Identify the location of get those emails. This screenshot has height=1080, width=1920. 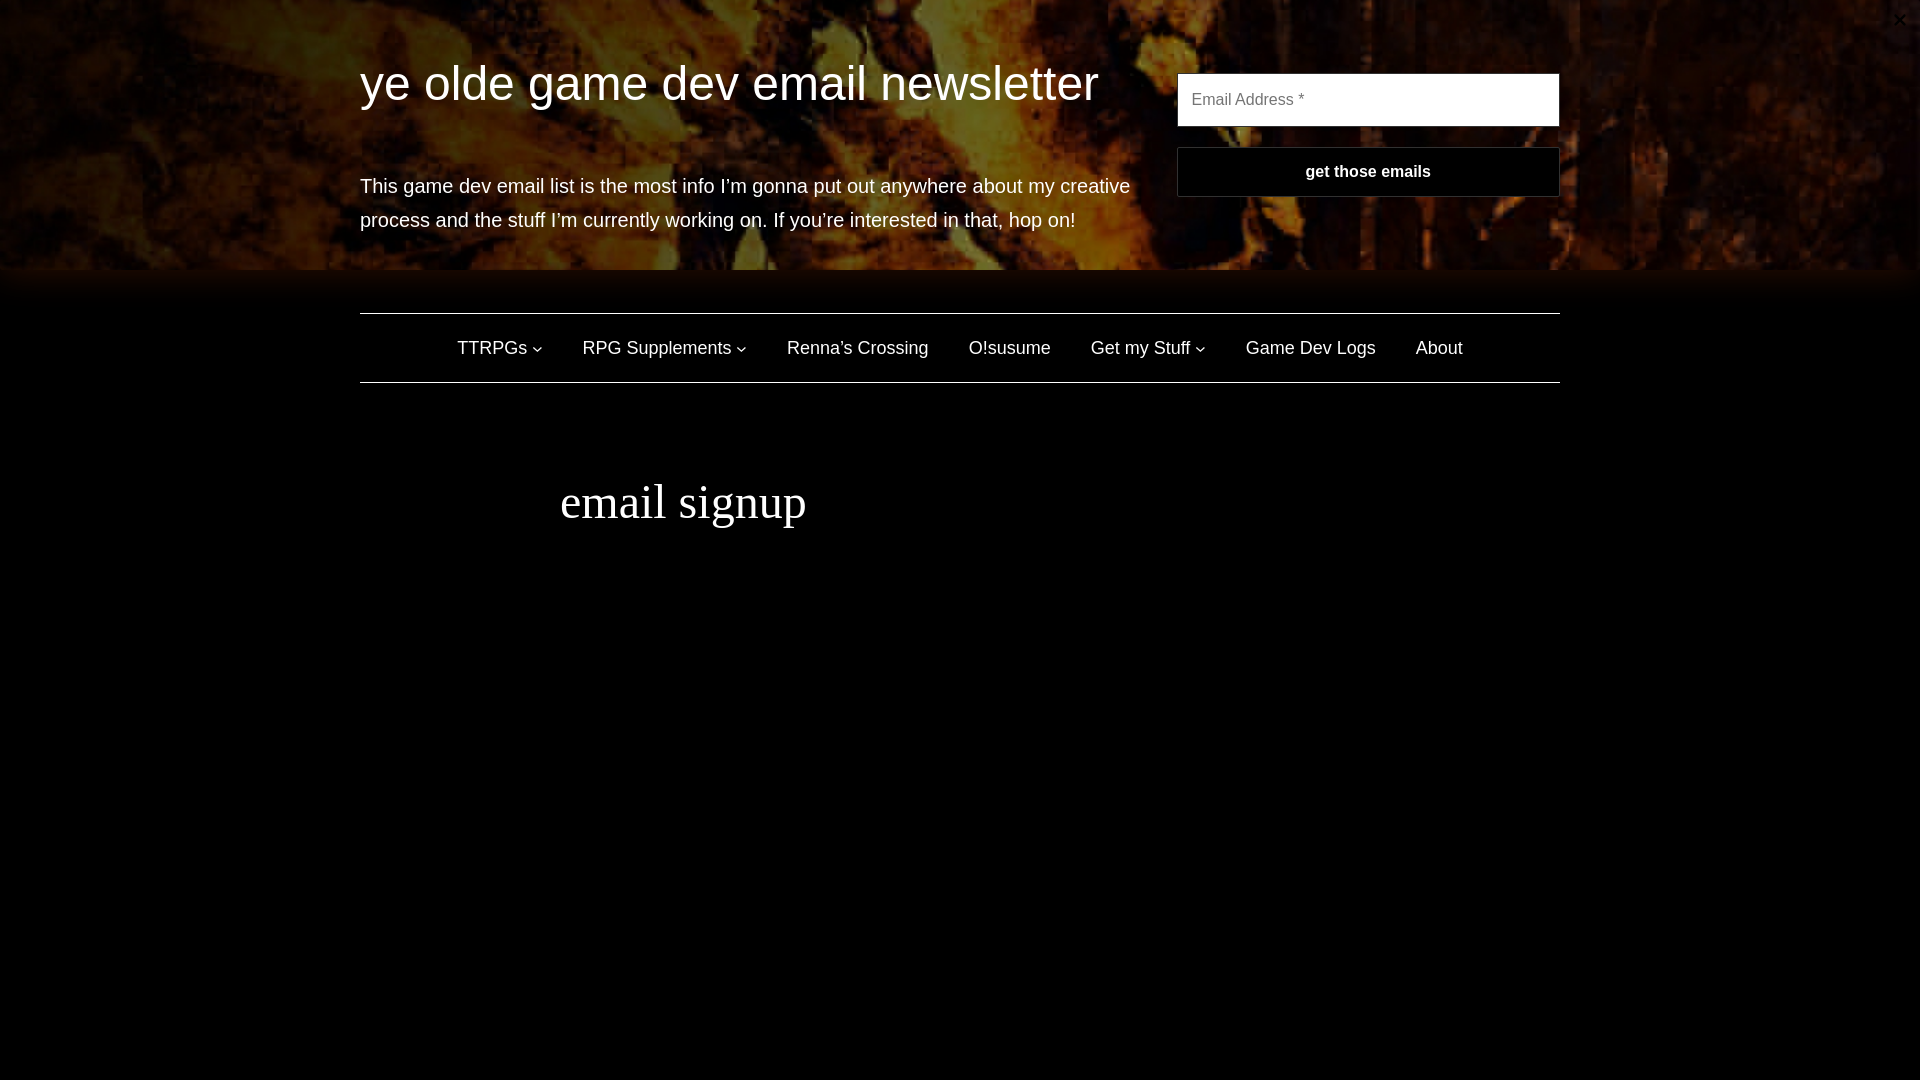
(1367, 171).